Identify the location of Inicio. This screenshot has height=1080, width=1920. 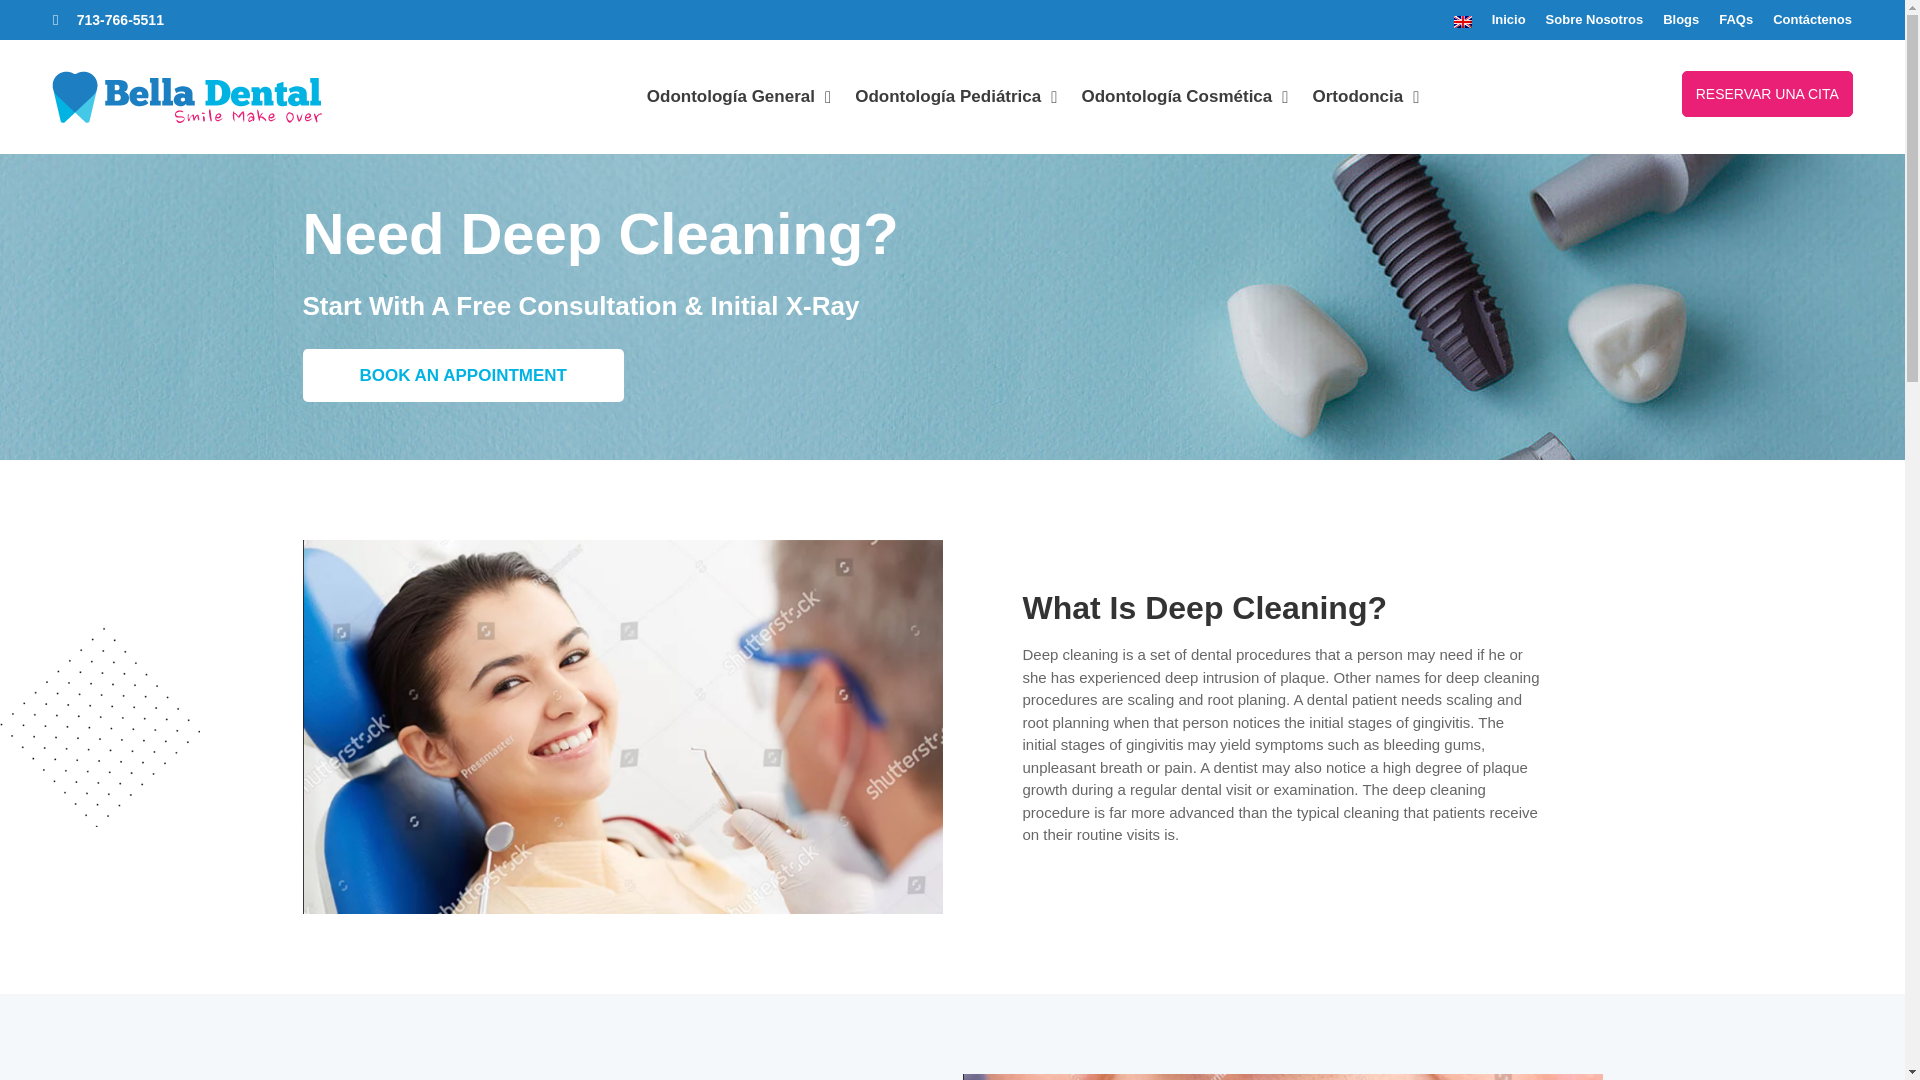
(1509, 20).